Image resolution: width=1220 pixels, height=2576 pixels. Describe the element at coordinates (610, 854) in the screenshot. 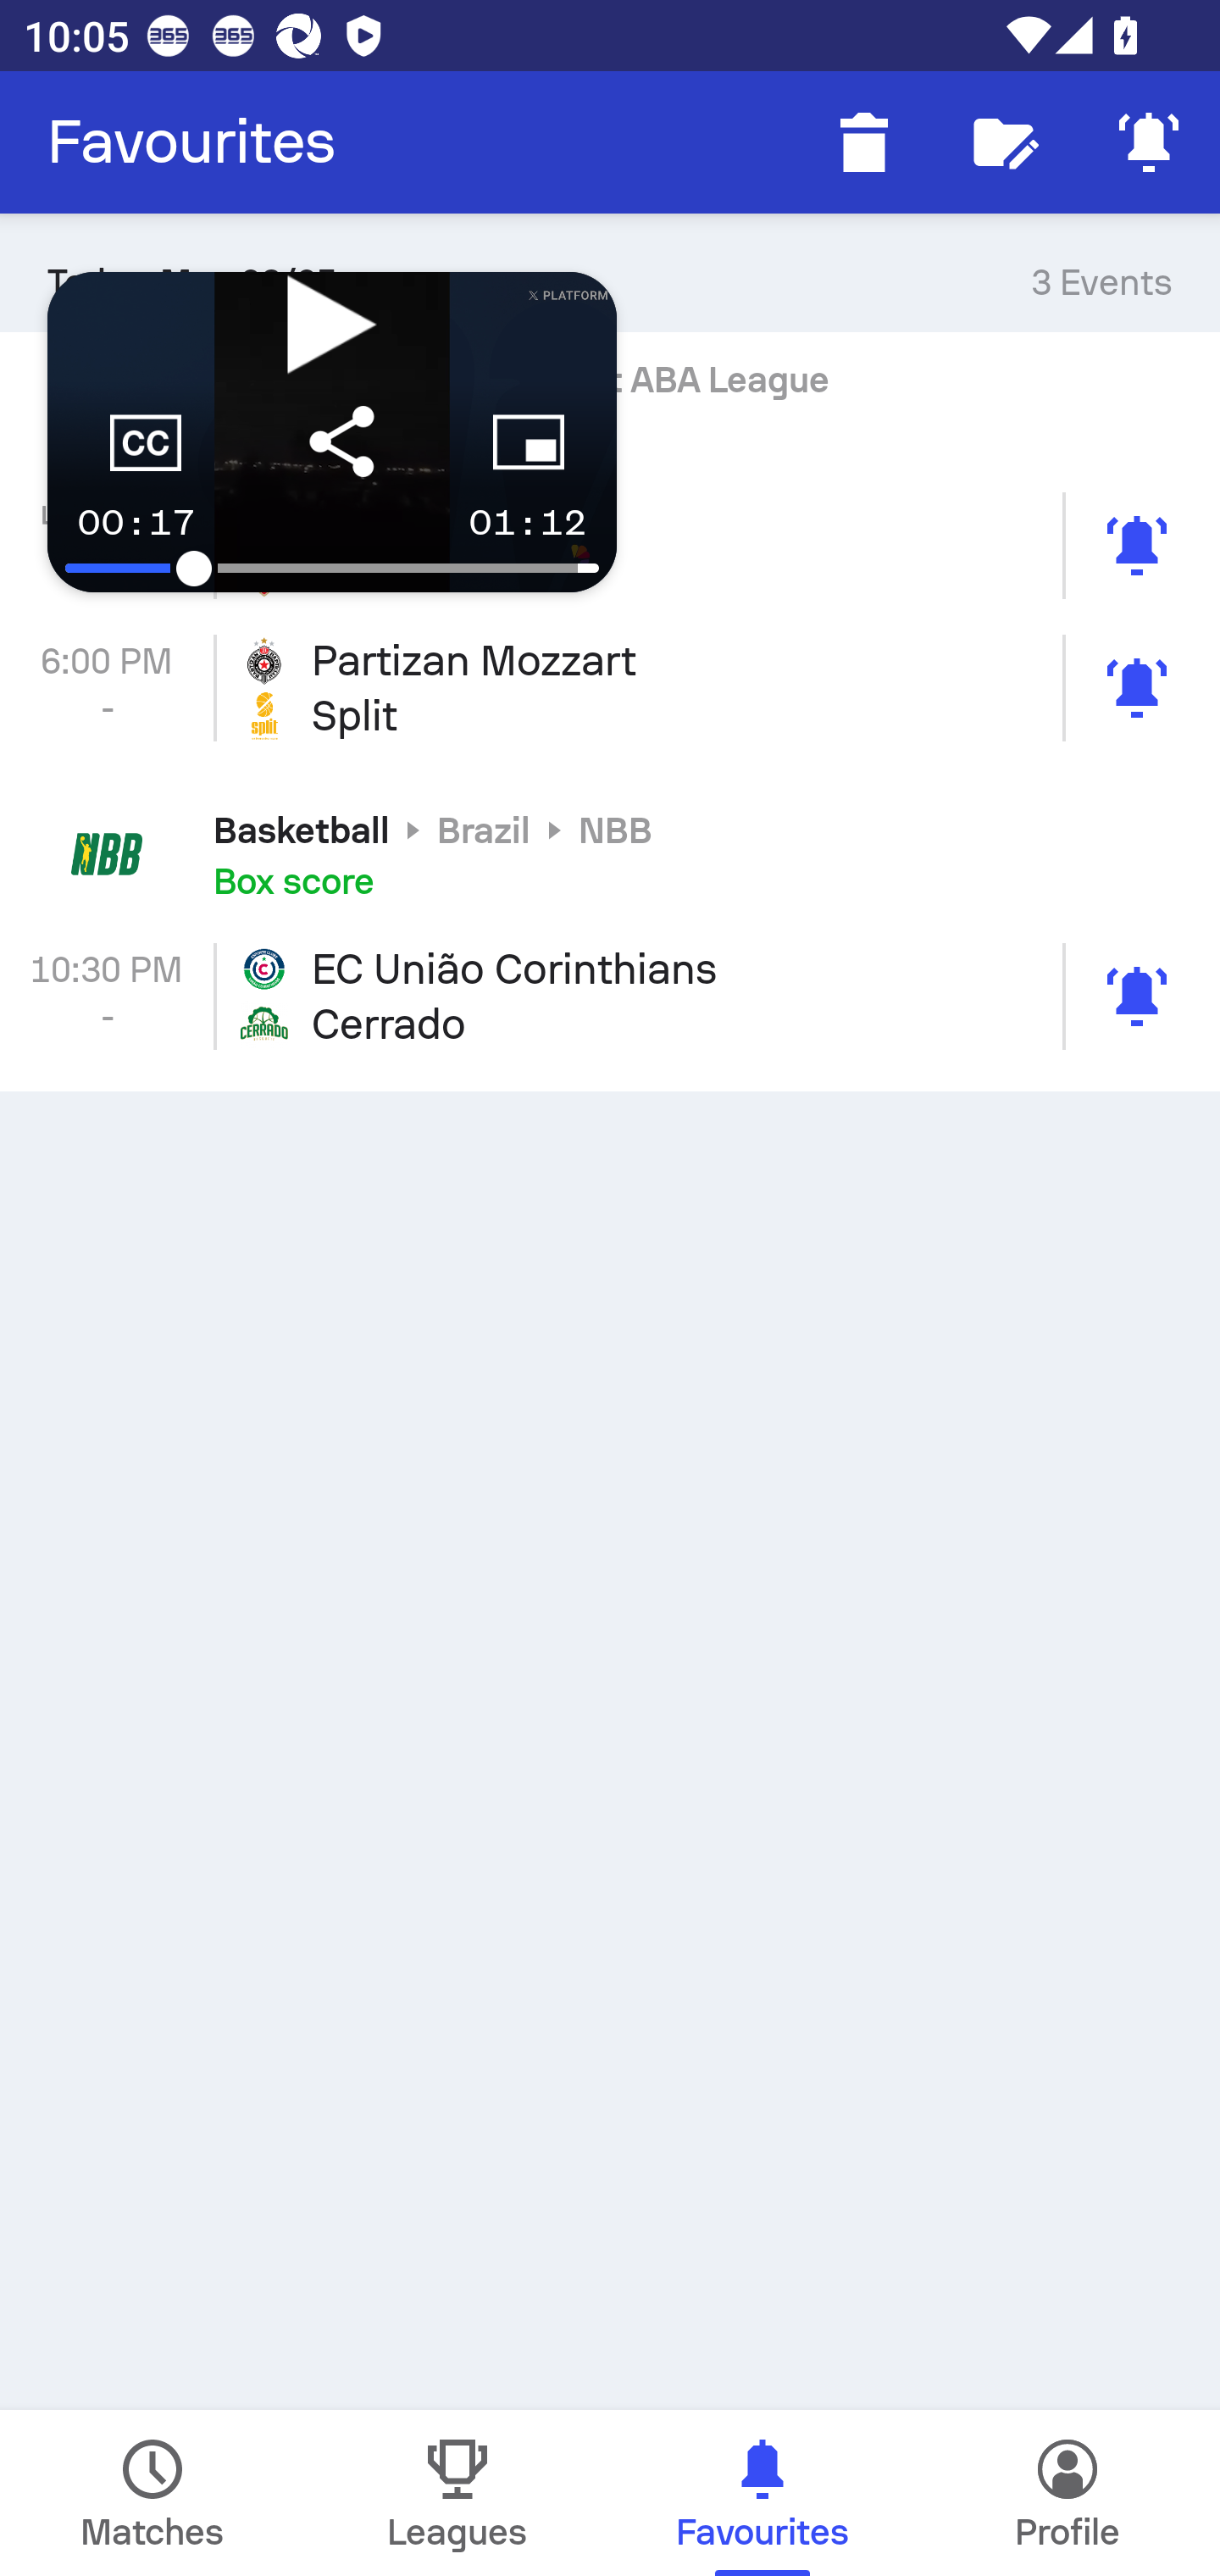

I see `Basketball Brazil NBB Box score` at that location.